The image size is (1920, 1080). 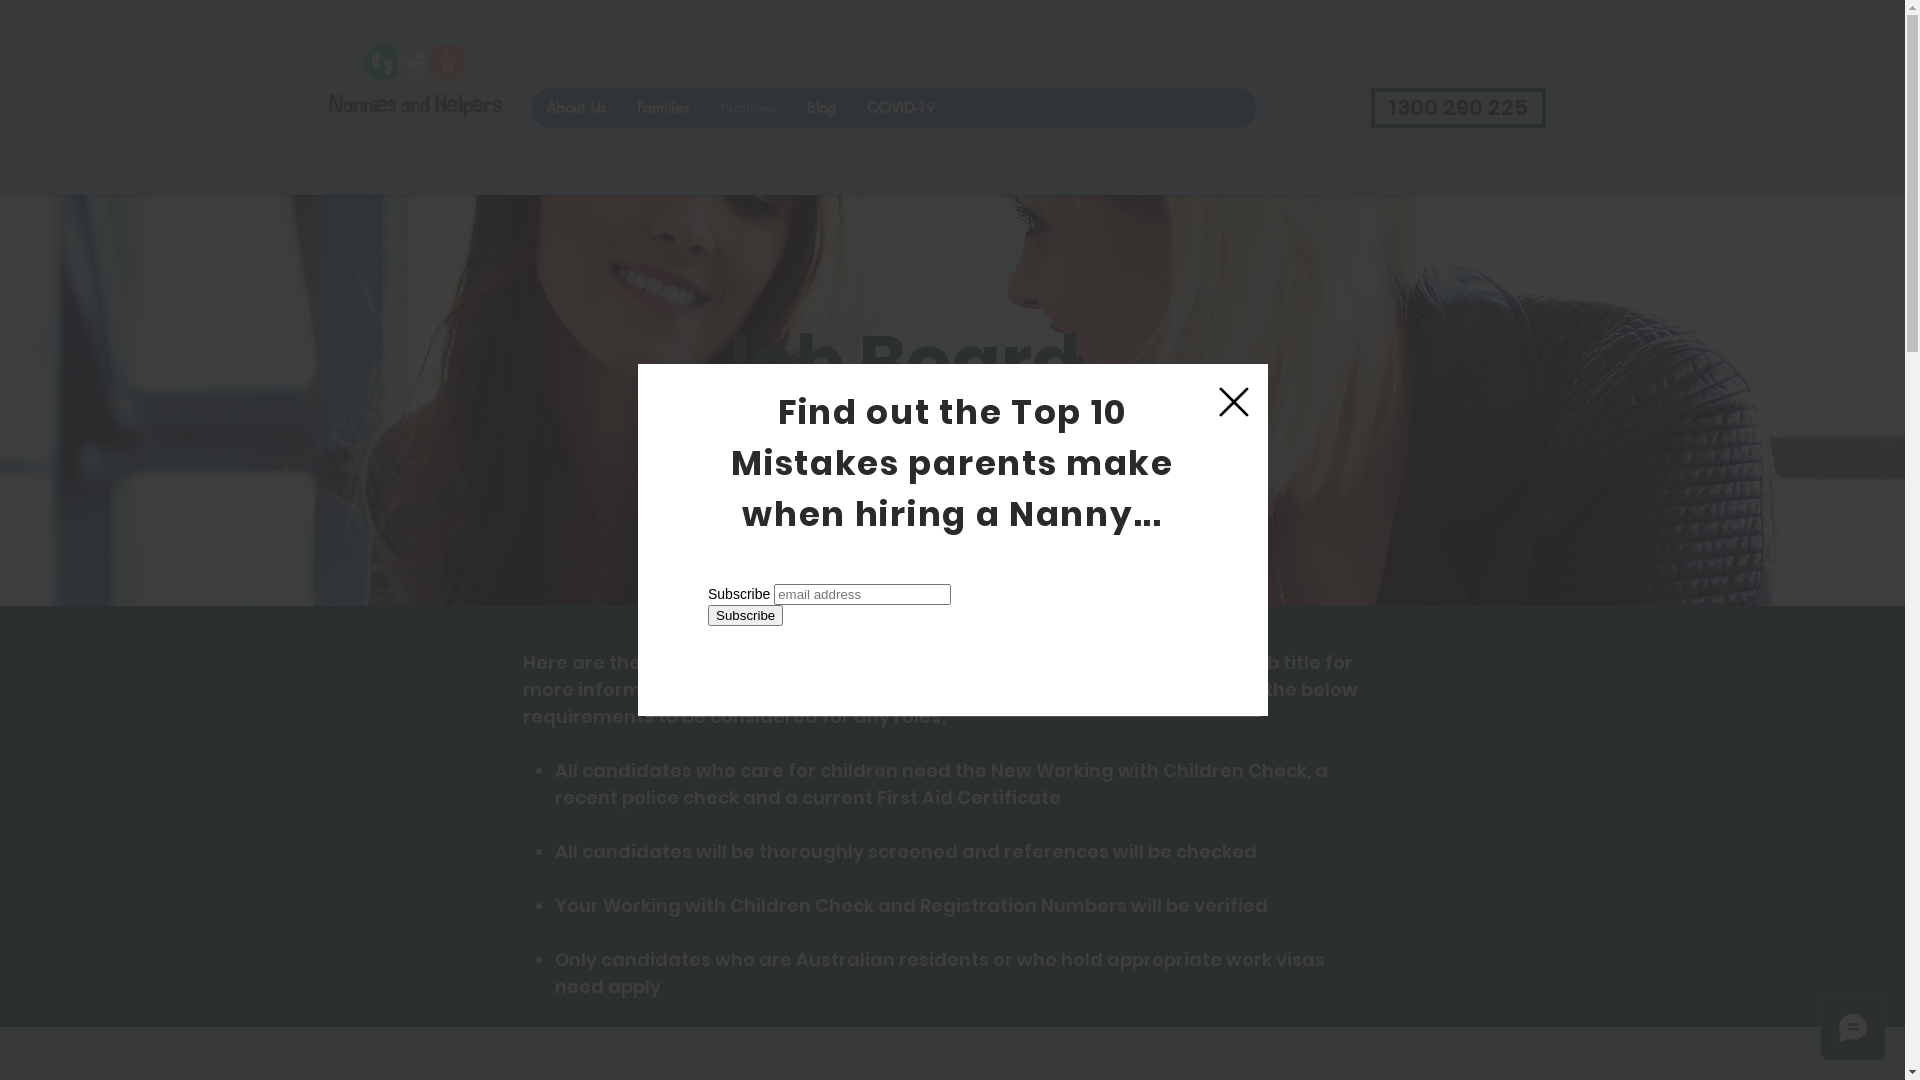 What do you see at coordinates (662, 108) in the screenshot?
I see `Families` at bounding box center [662, 108].